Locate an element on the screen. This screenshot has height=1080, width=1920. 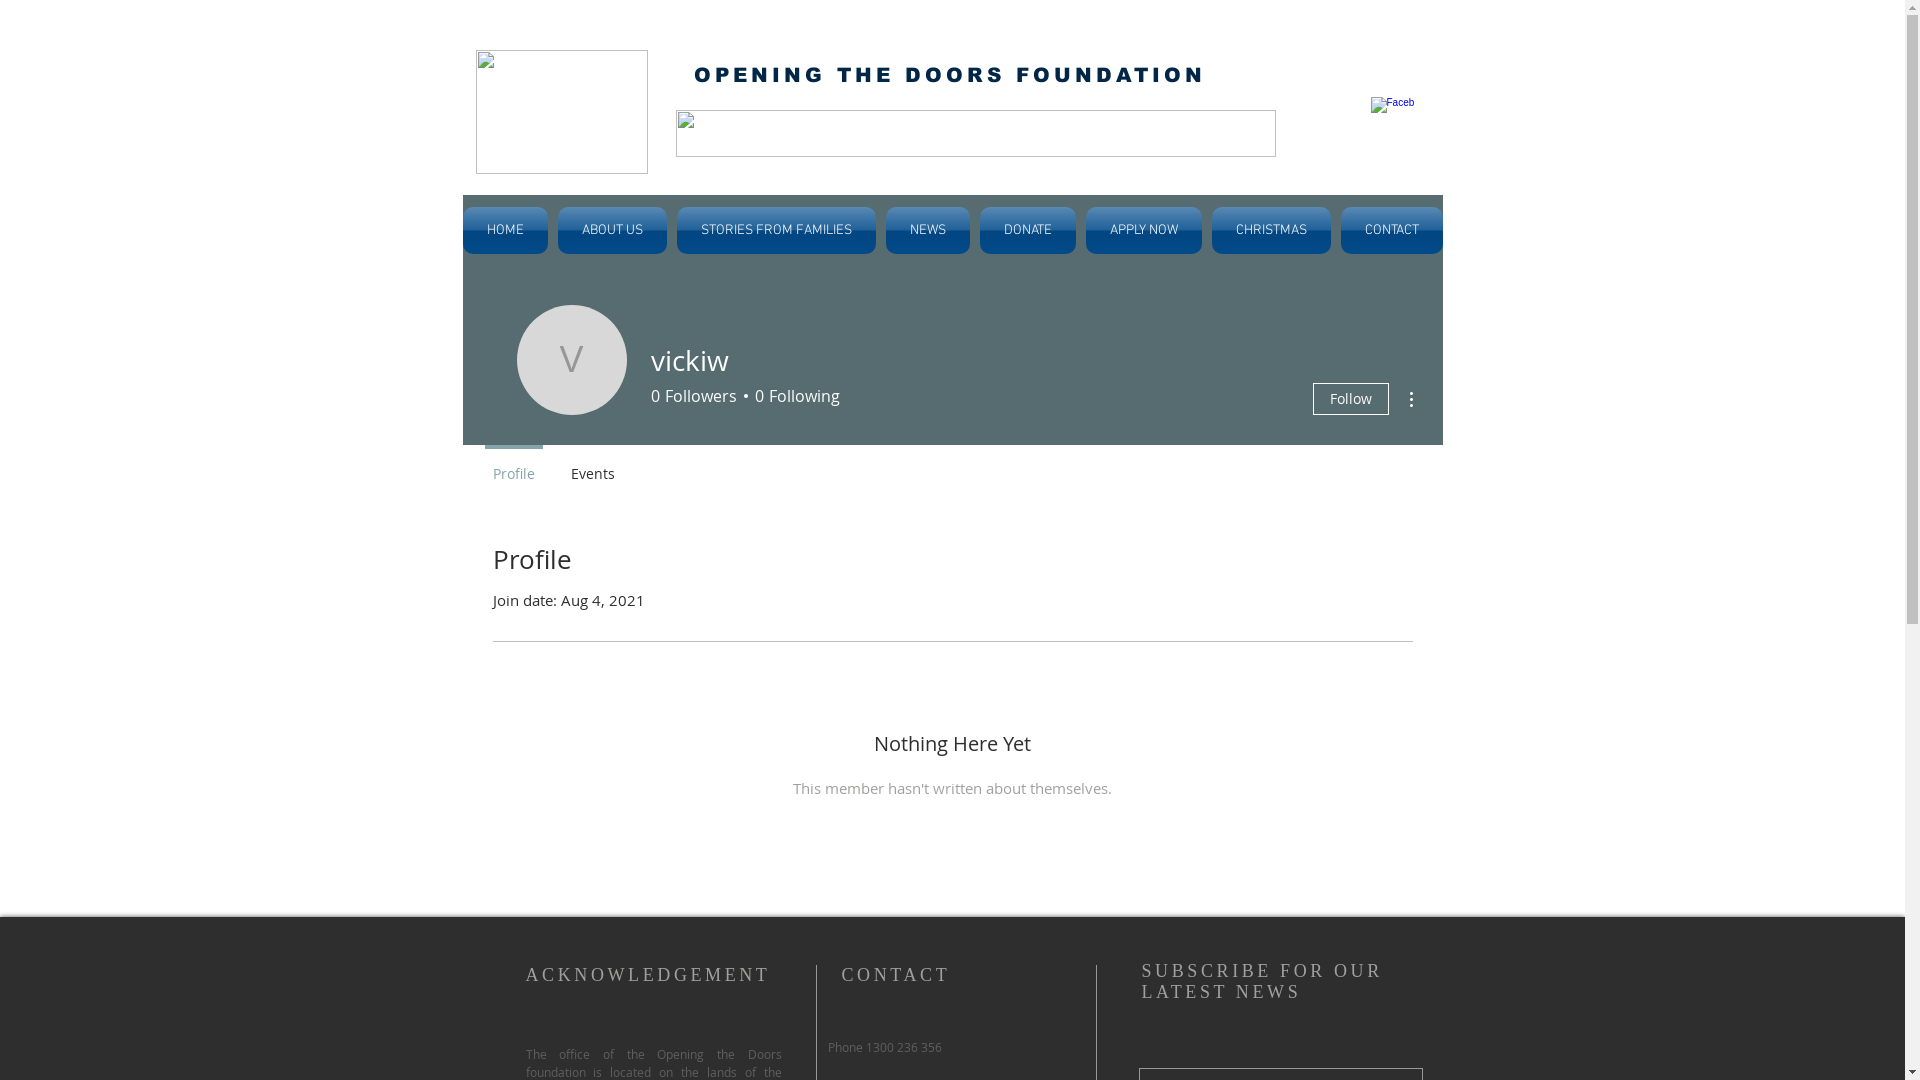
CHRISTMAS is located at coordinates (1270, 230).